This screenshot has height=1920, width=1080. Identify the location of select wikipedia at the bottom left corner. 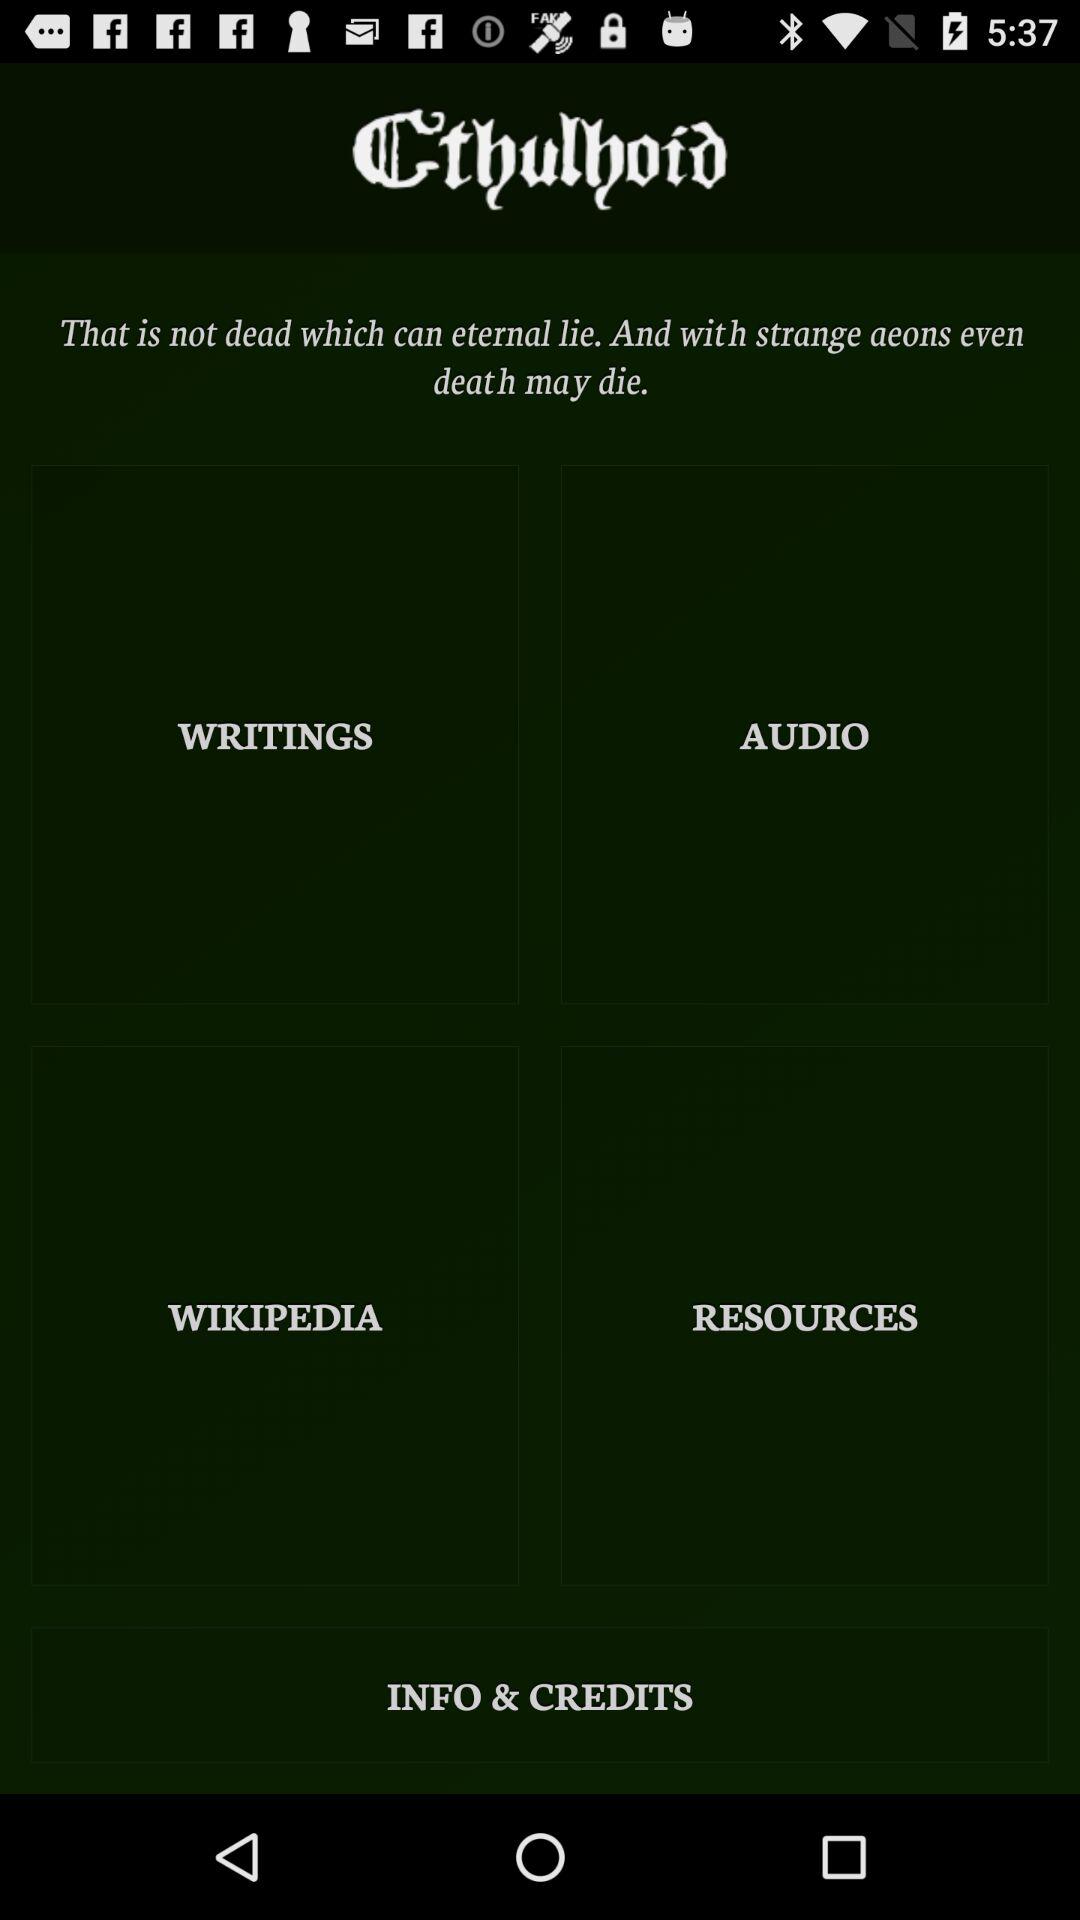
(275, 1316).